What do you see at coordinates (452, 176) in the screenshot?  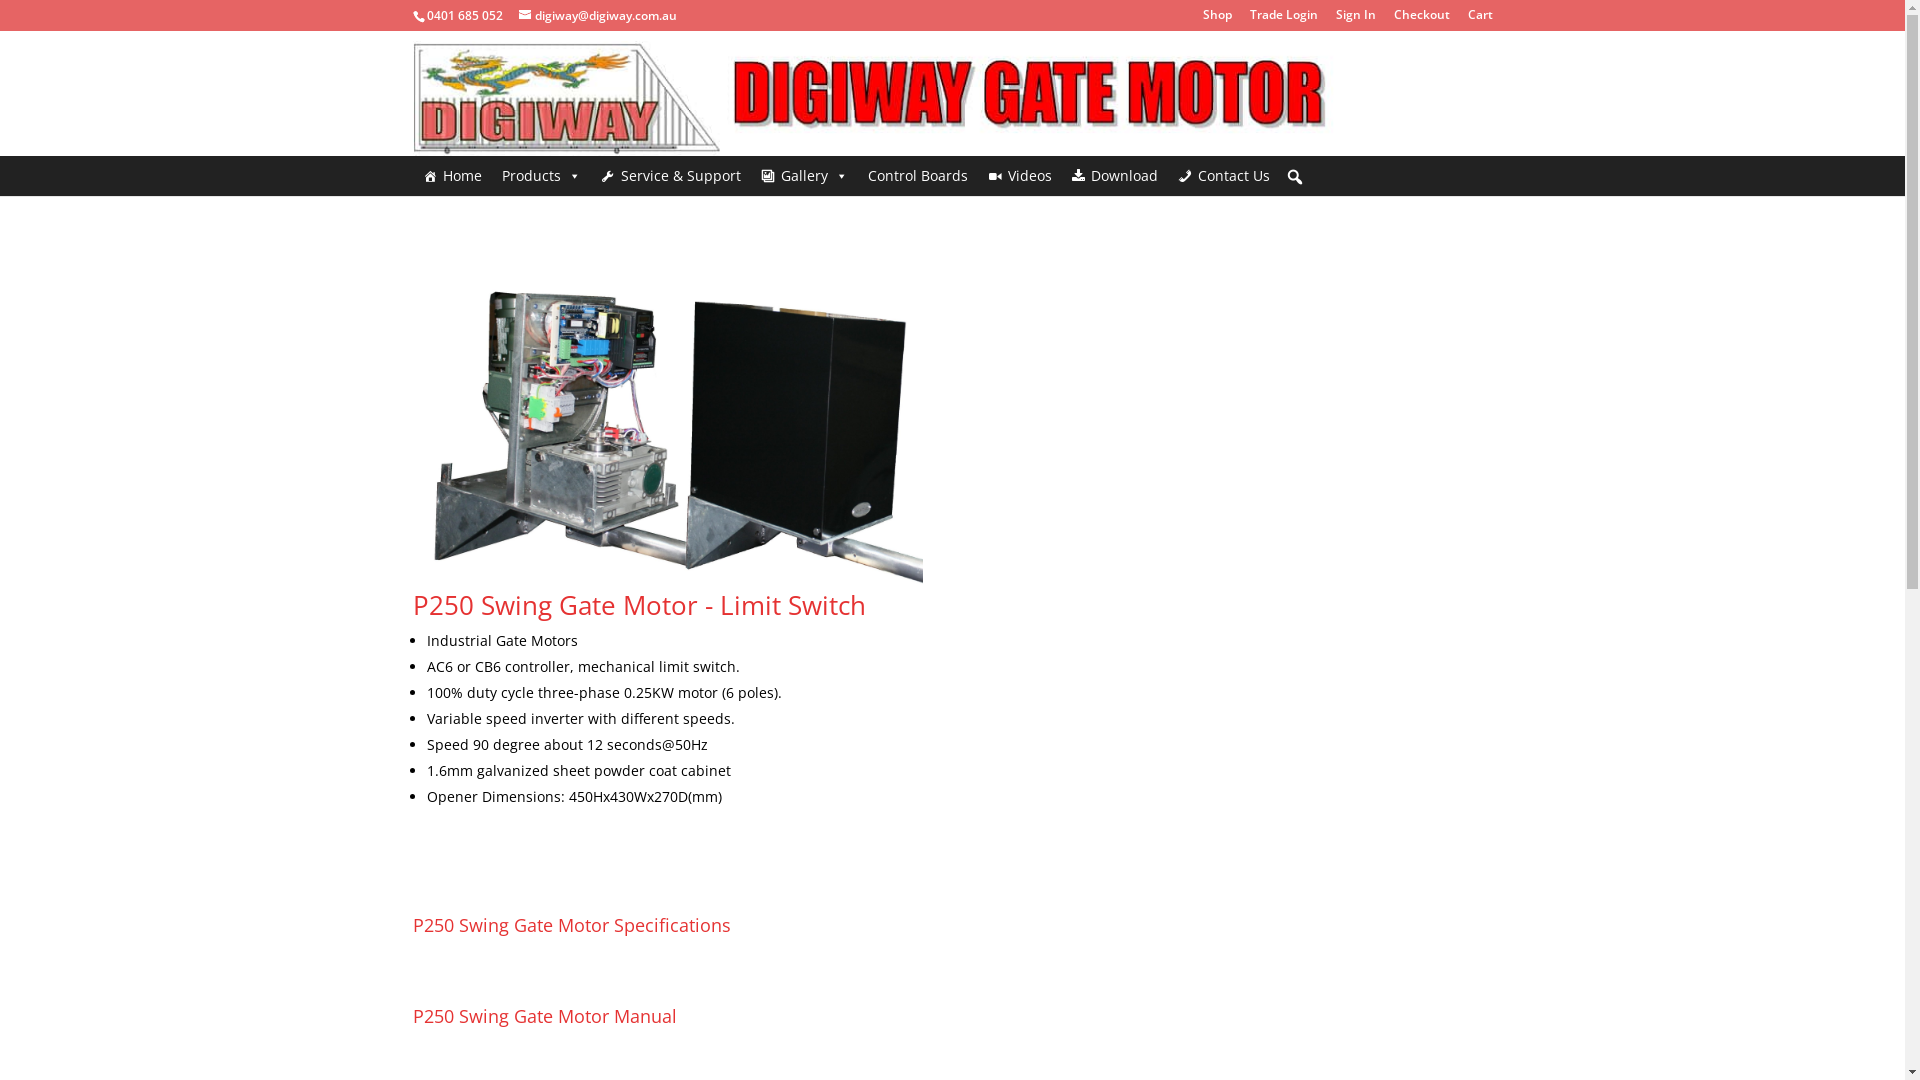 I see `Home` at bounding box center [452, 176].